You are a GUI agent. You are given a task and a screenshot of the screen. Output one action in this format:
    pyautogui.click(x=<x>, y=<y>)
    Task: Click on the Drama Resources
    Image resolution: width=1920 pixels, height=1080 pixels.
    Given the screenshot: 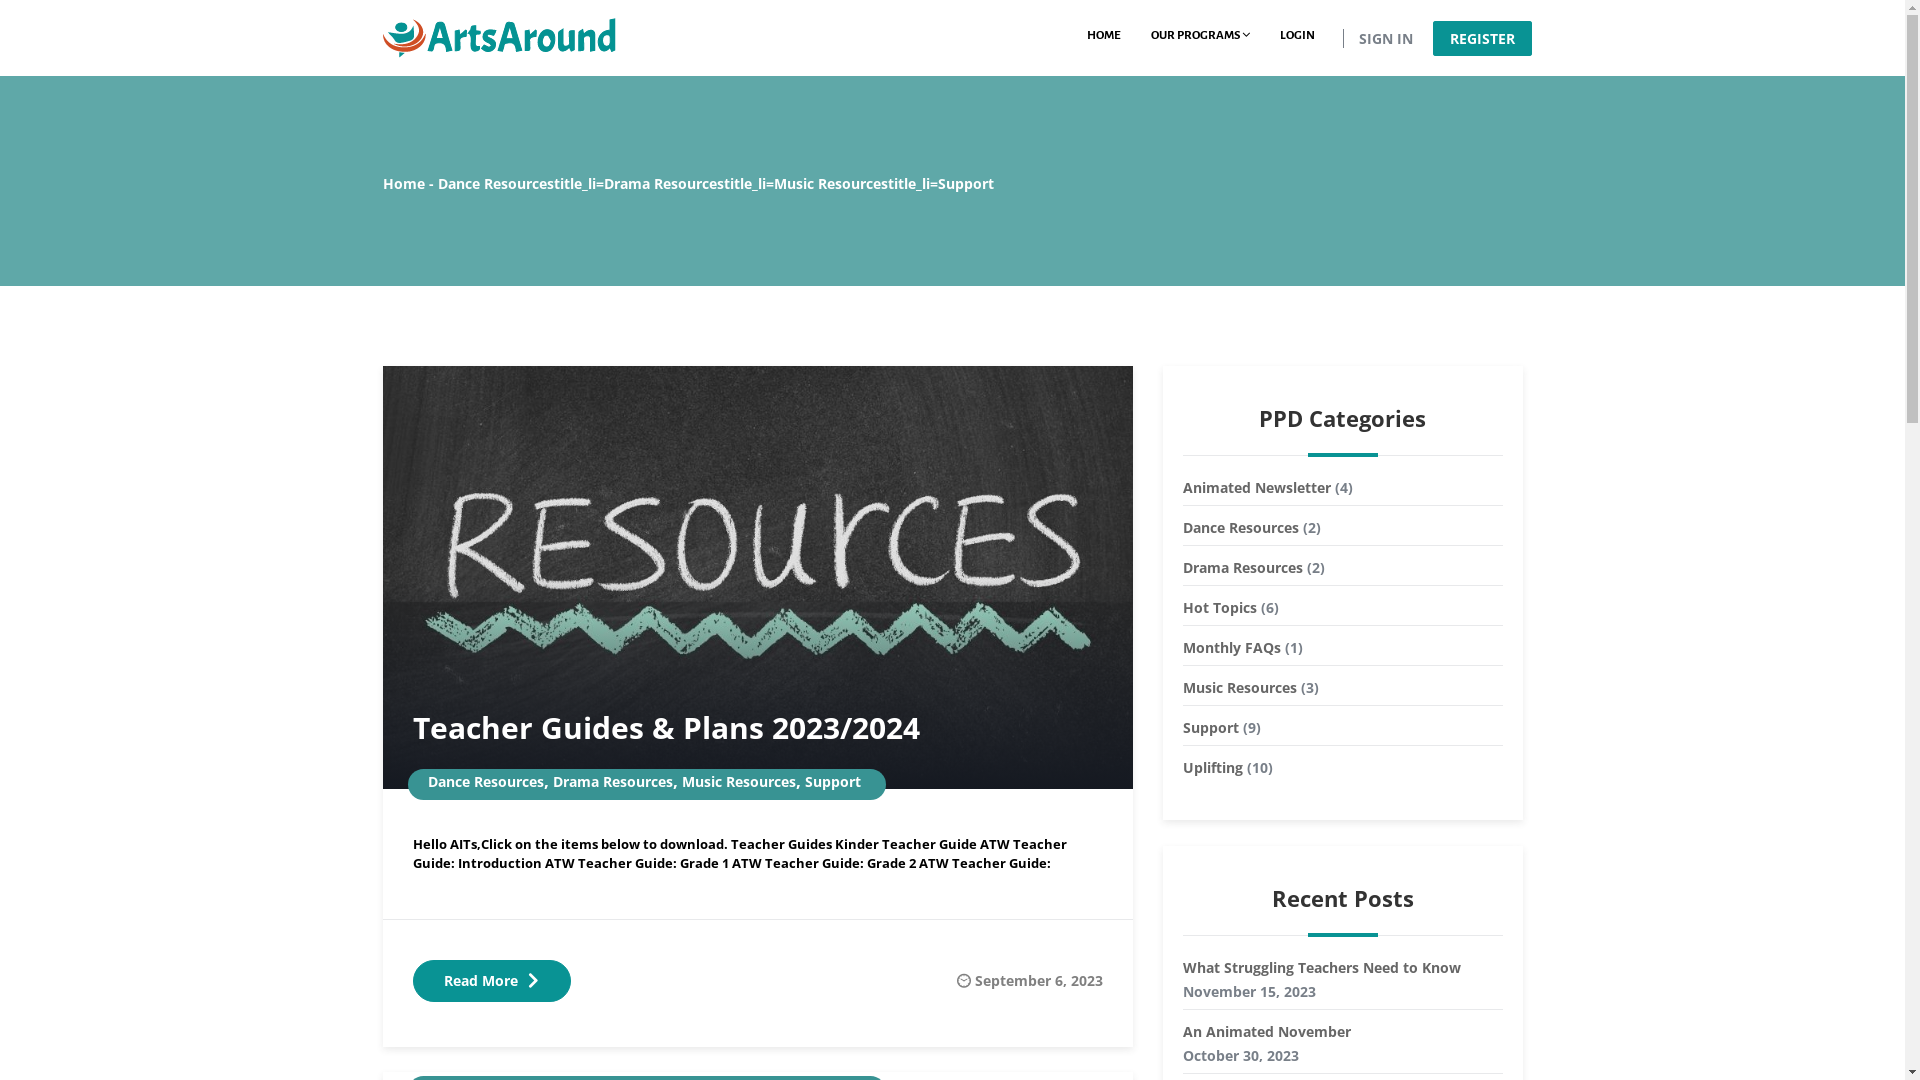 What is the action you would take?
    pyautogui.click(x=612, y=782)
    